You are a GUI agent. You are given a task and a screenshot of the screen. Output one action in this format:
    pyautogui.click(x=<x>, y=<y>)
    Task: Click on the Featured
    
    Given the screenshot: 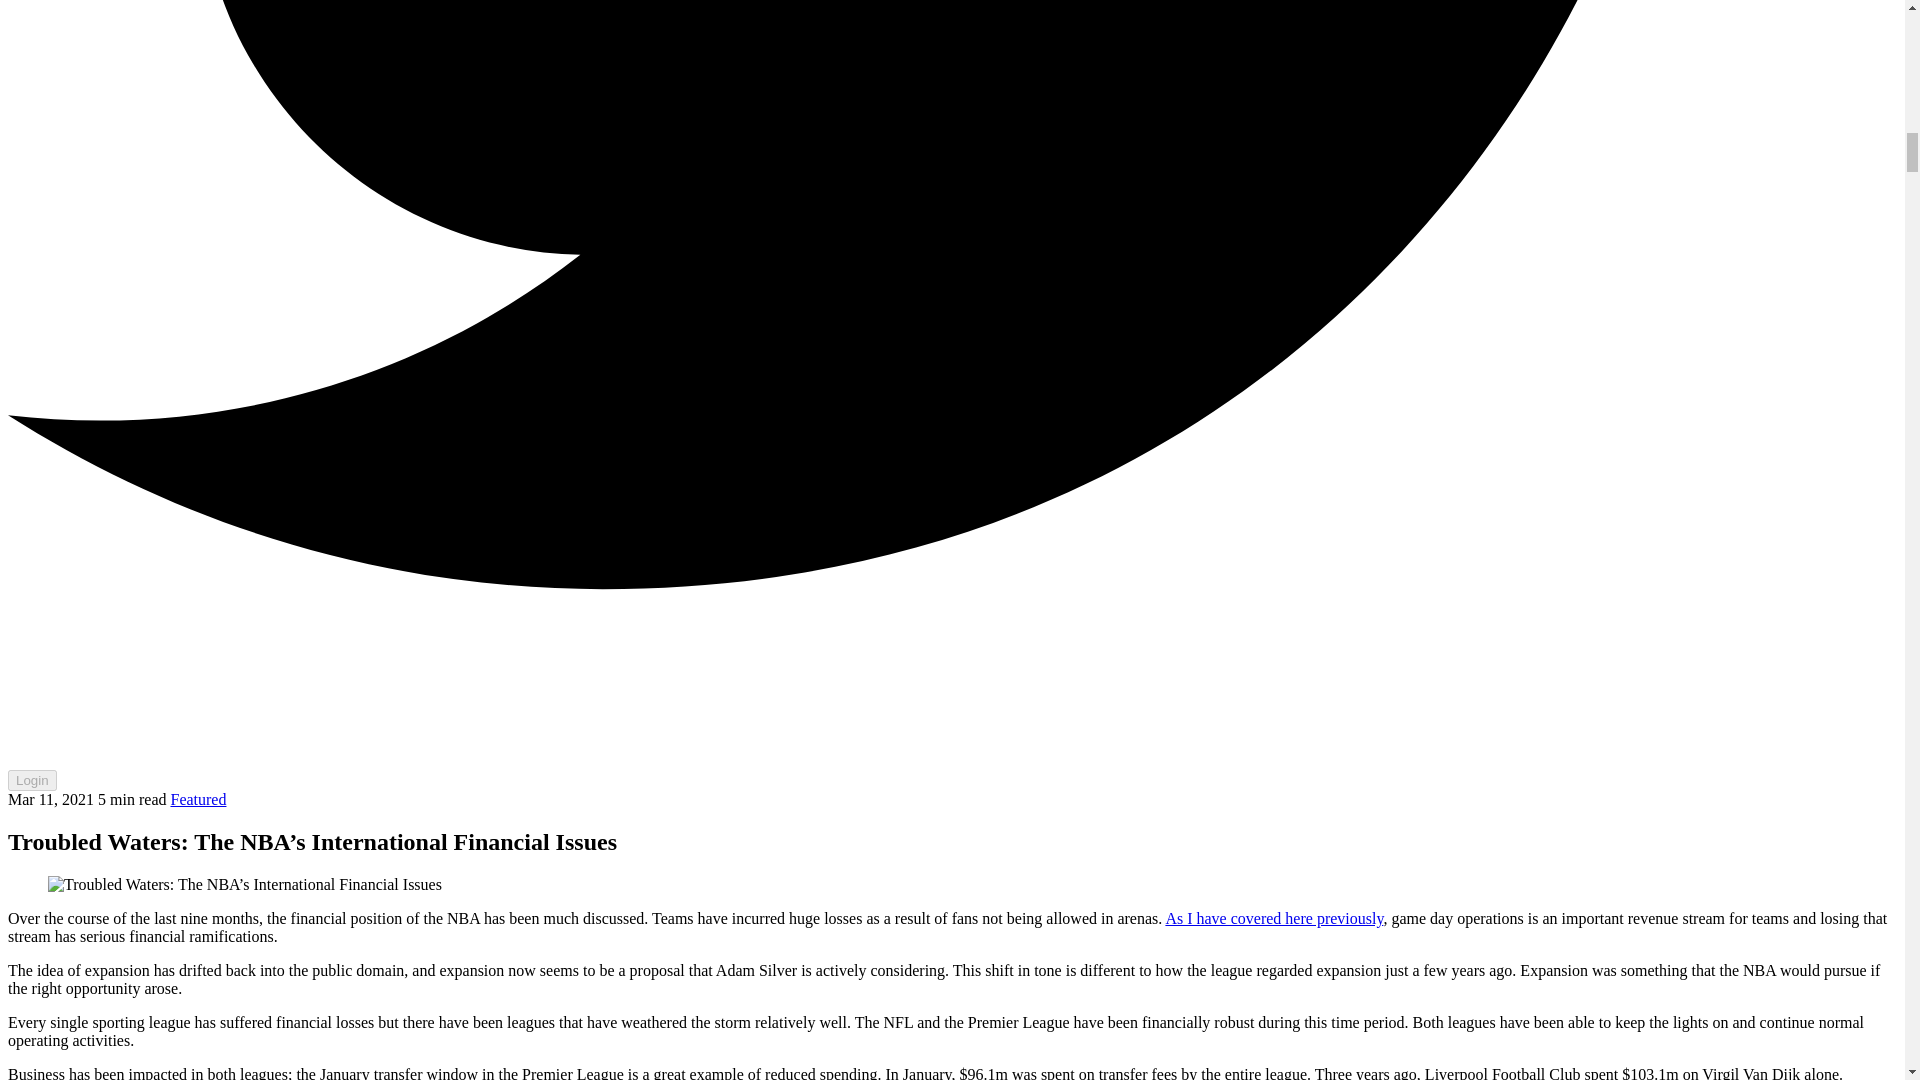 What is the action you would take?
    pyautogui.click(x=198, y=798)
    